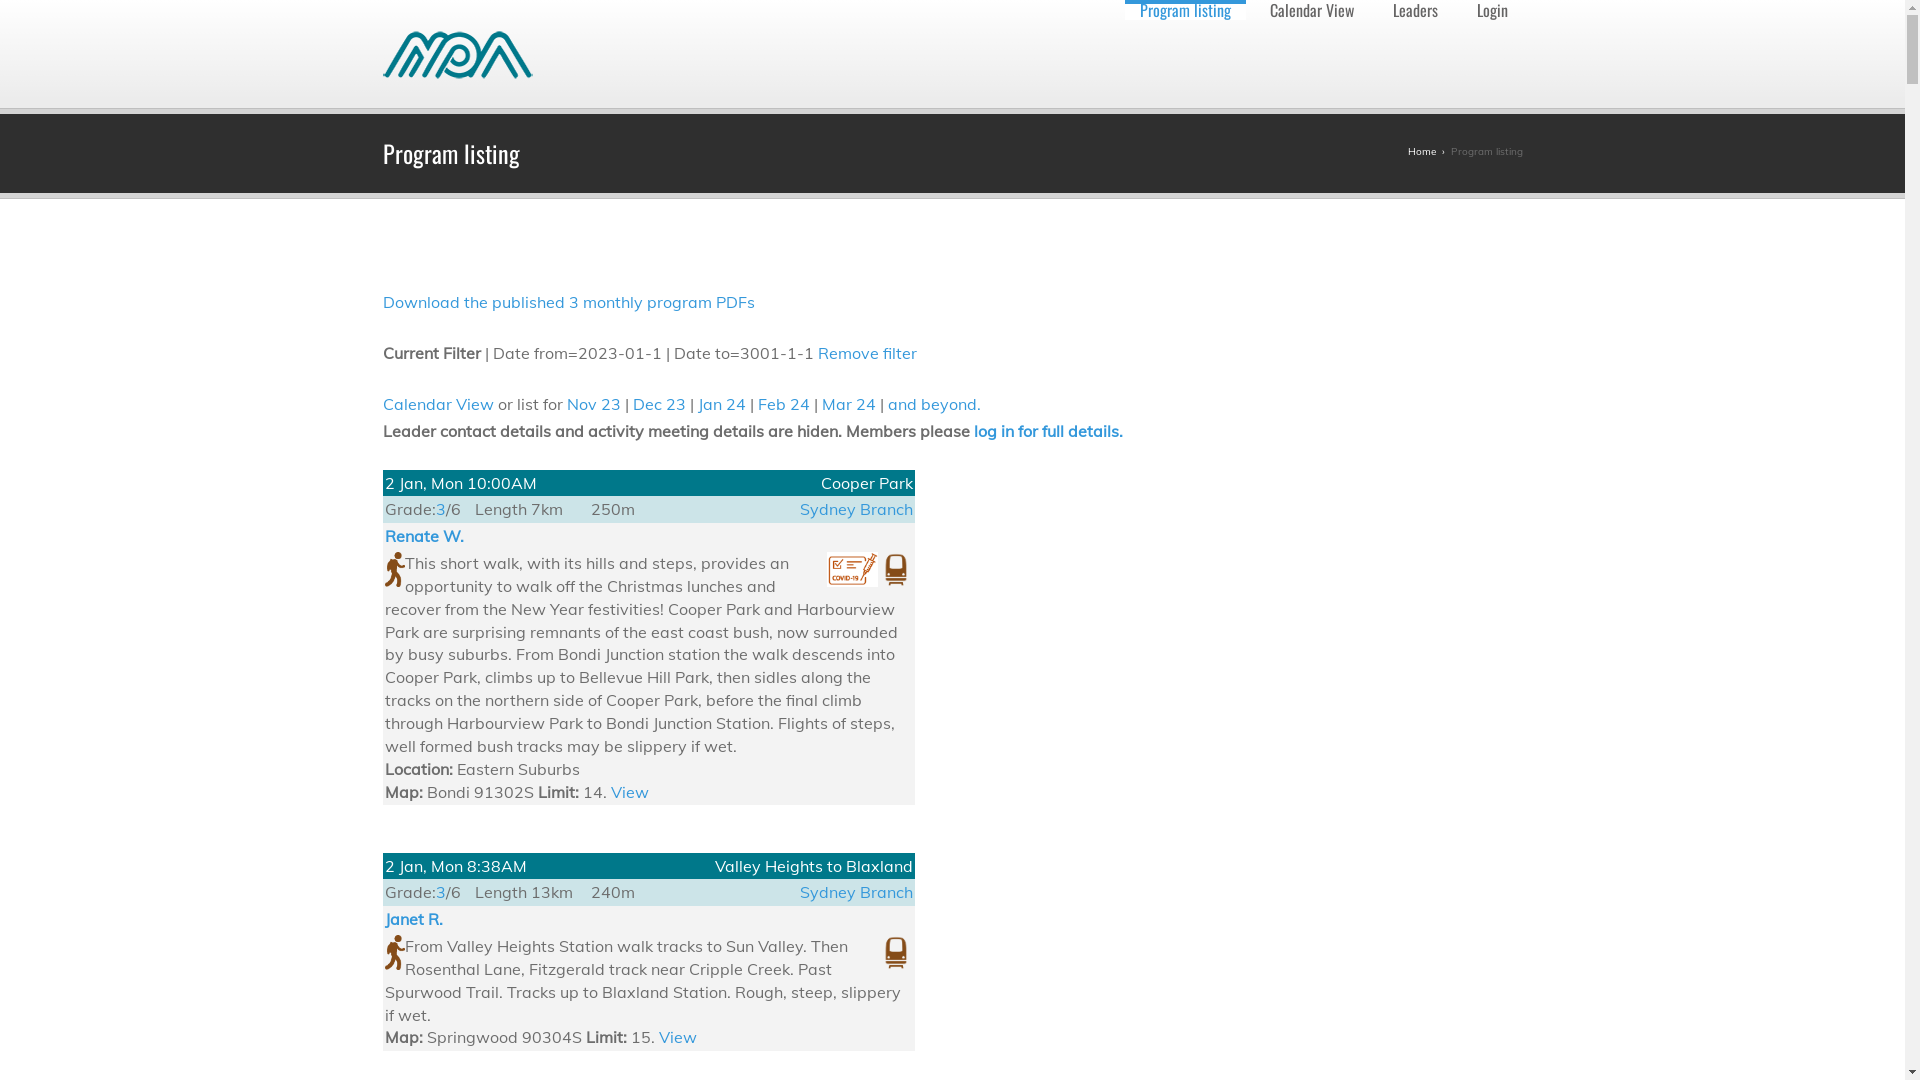 The image size is (1920, 1080). I want to click on Mar 24, so click(849, 404).